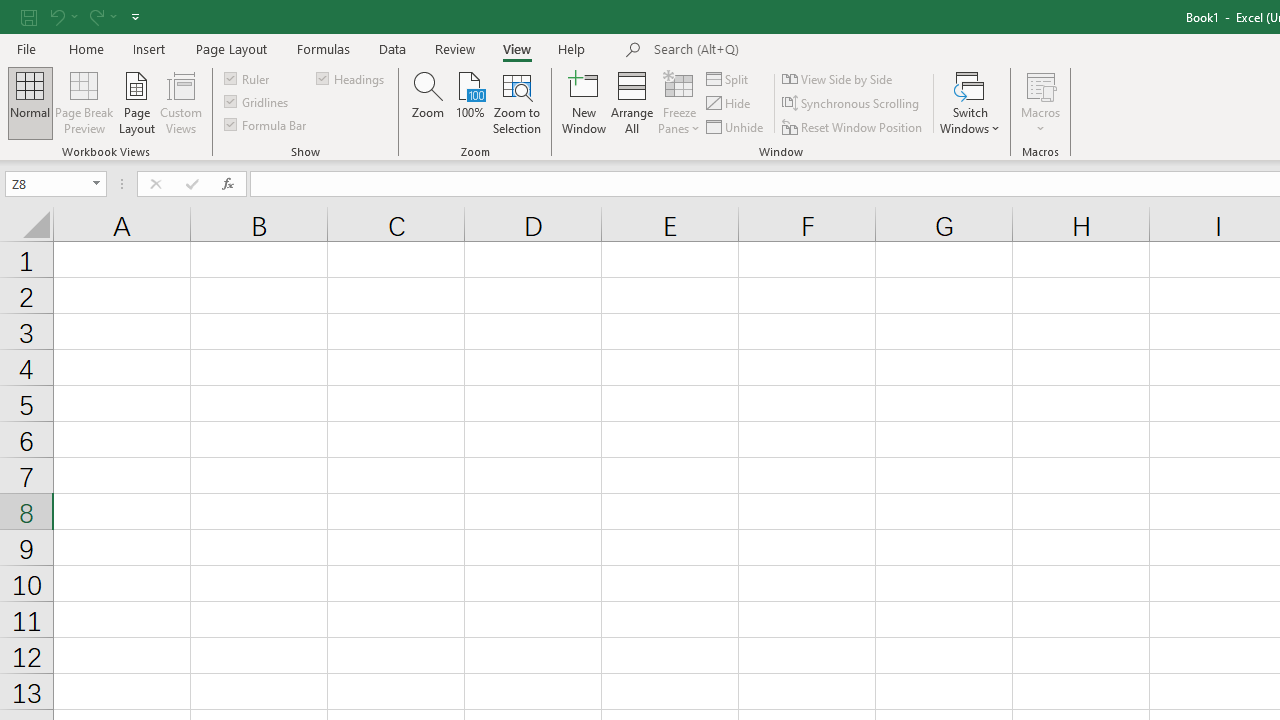 This screenshot has height=720, width=1280. I want to click on Unhide..., so click(736, 126).